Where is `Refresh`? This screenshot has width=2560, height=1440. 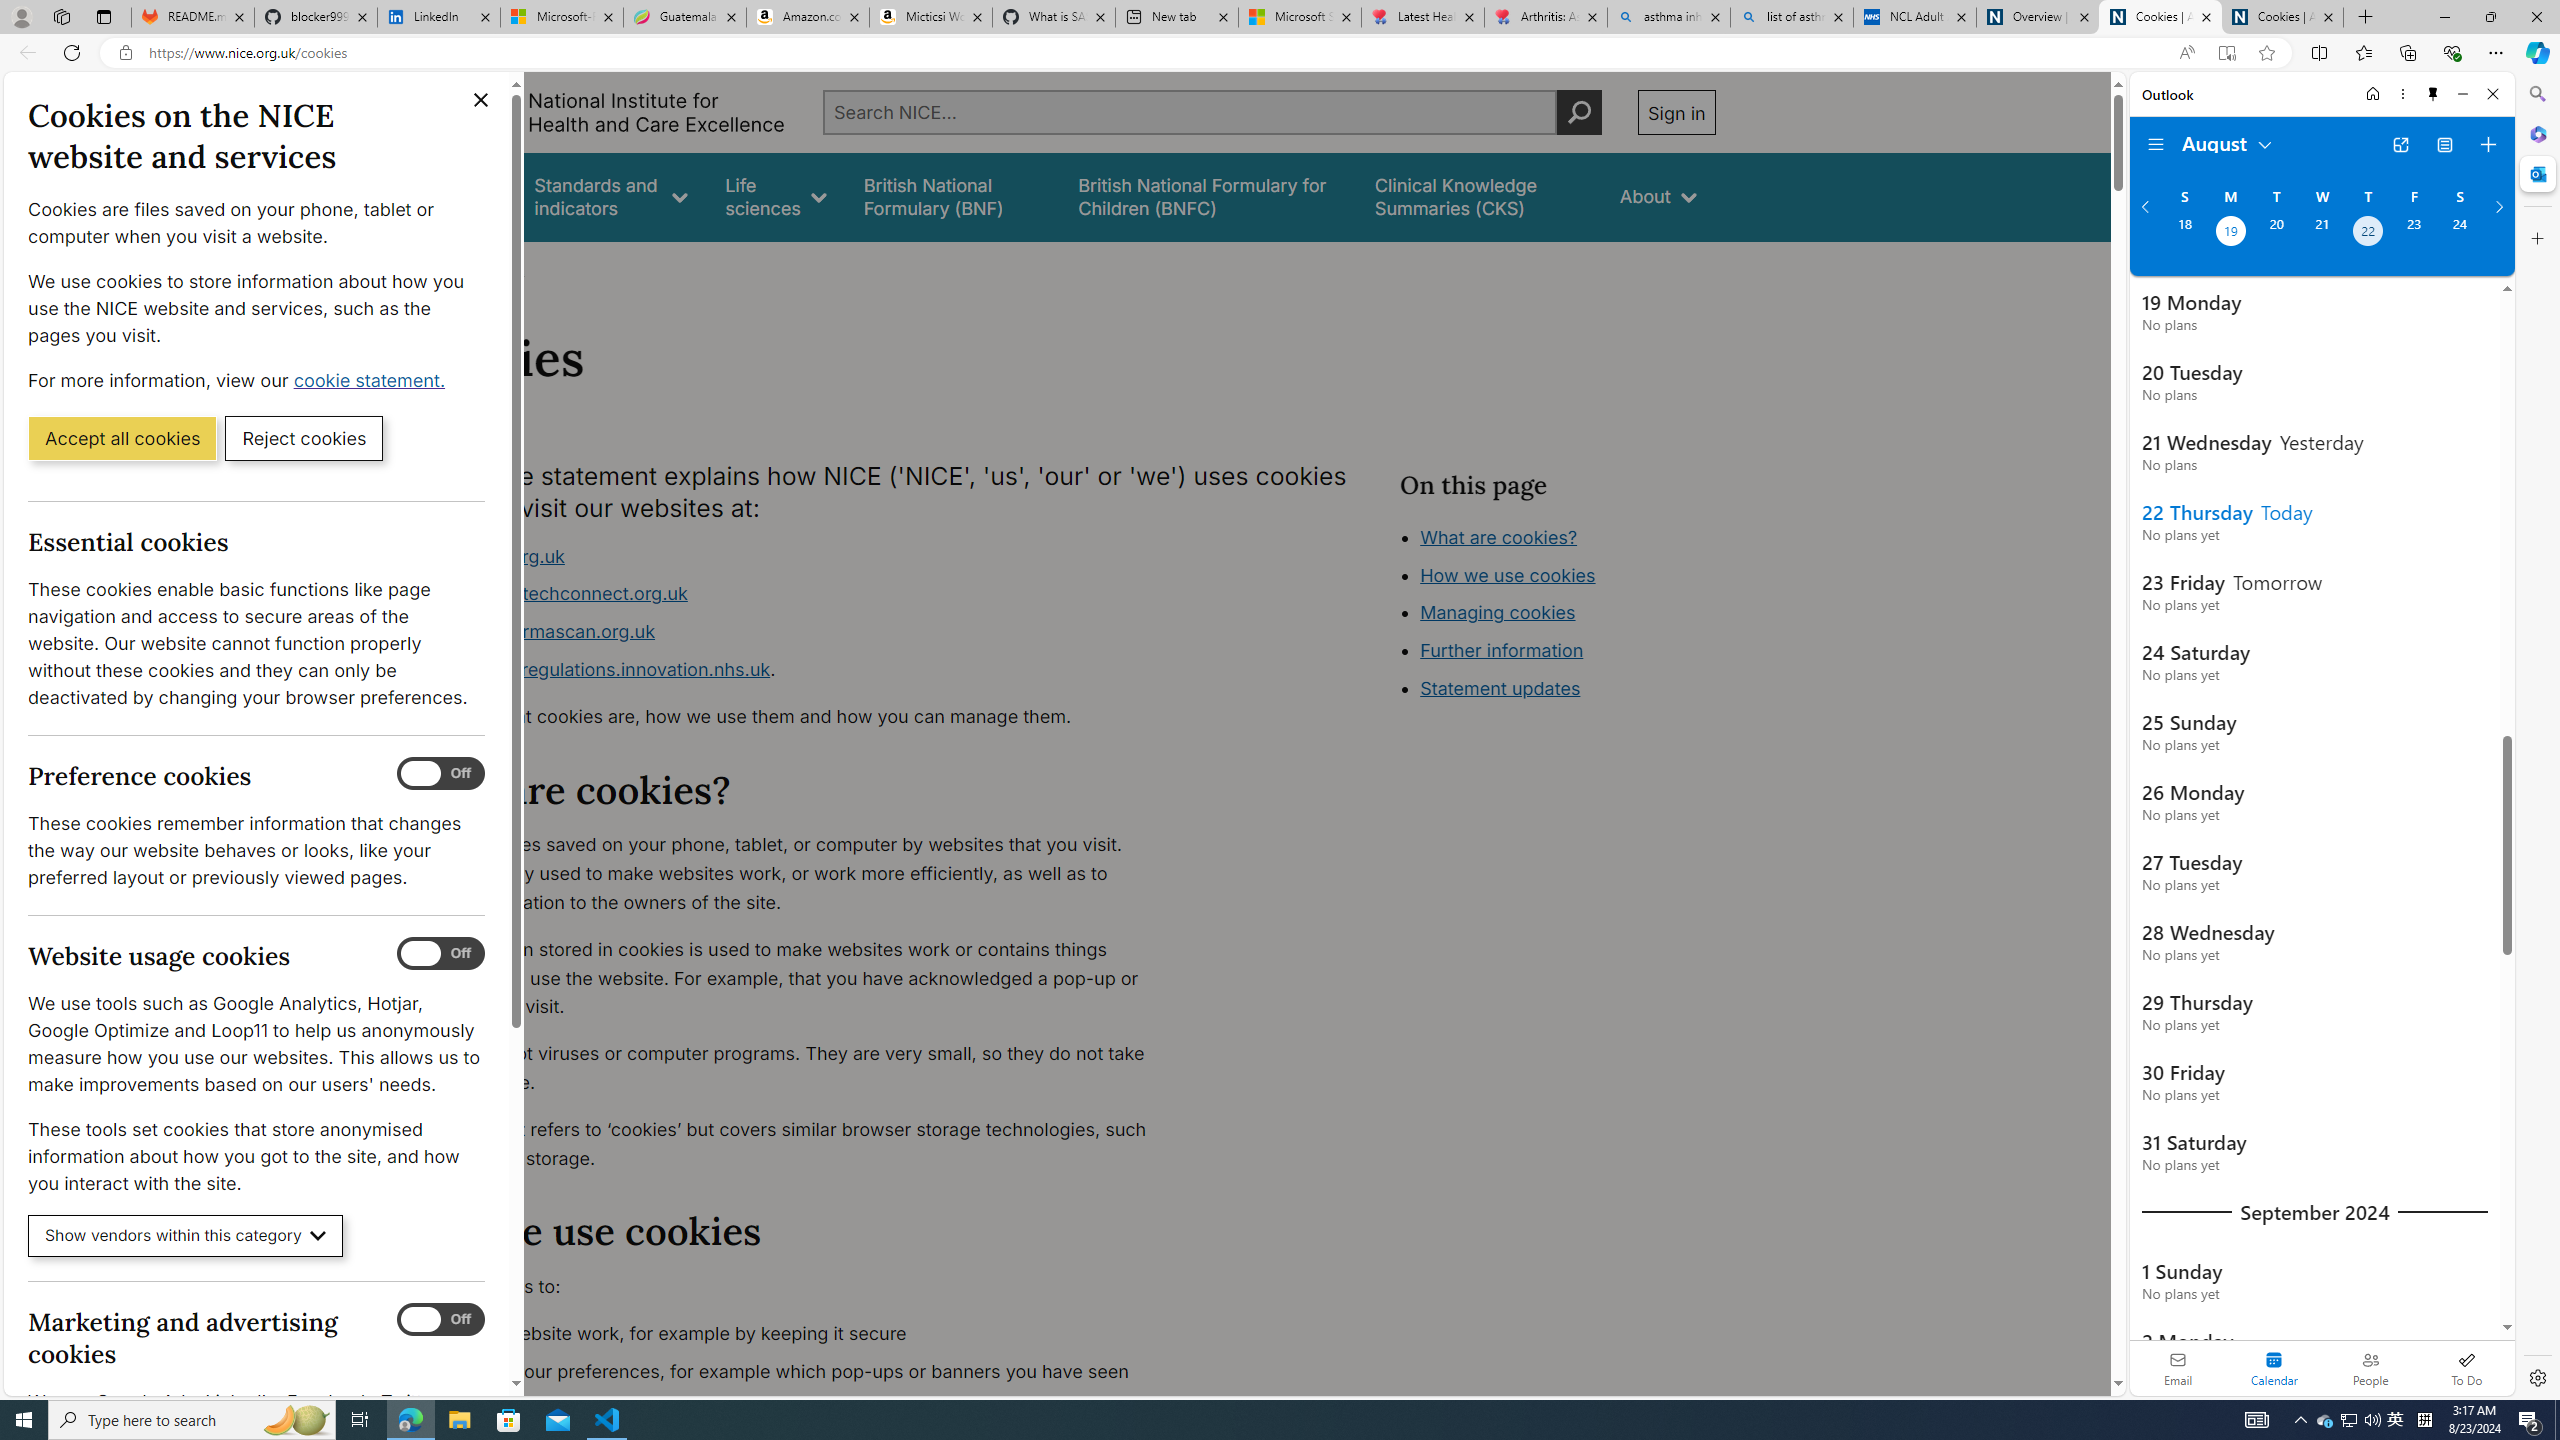 Refresh is located at coordinates (72, 52).